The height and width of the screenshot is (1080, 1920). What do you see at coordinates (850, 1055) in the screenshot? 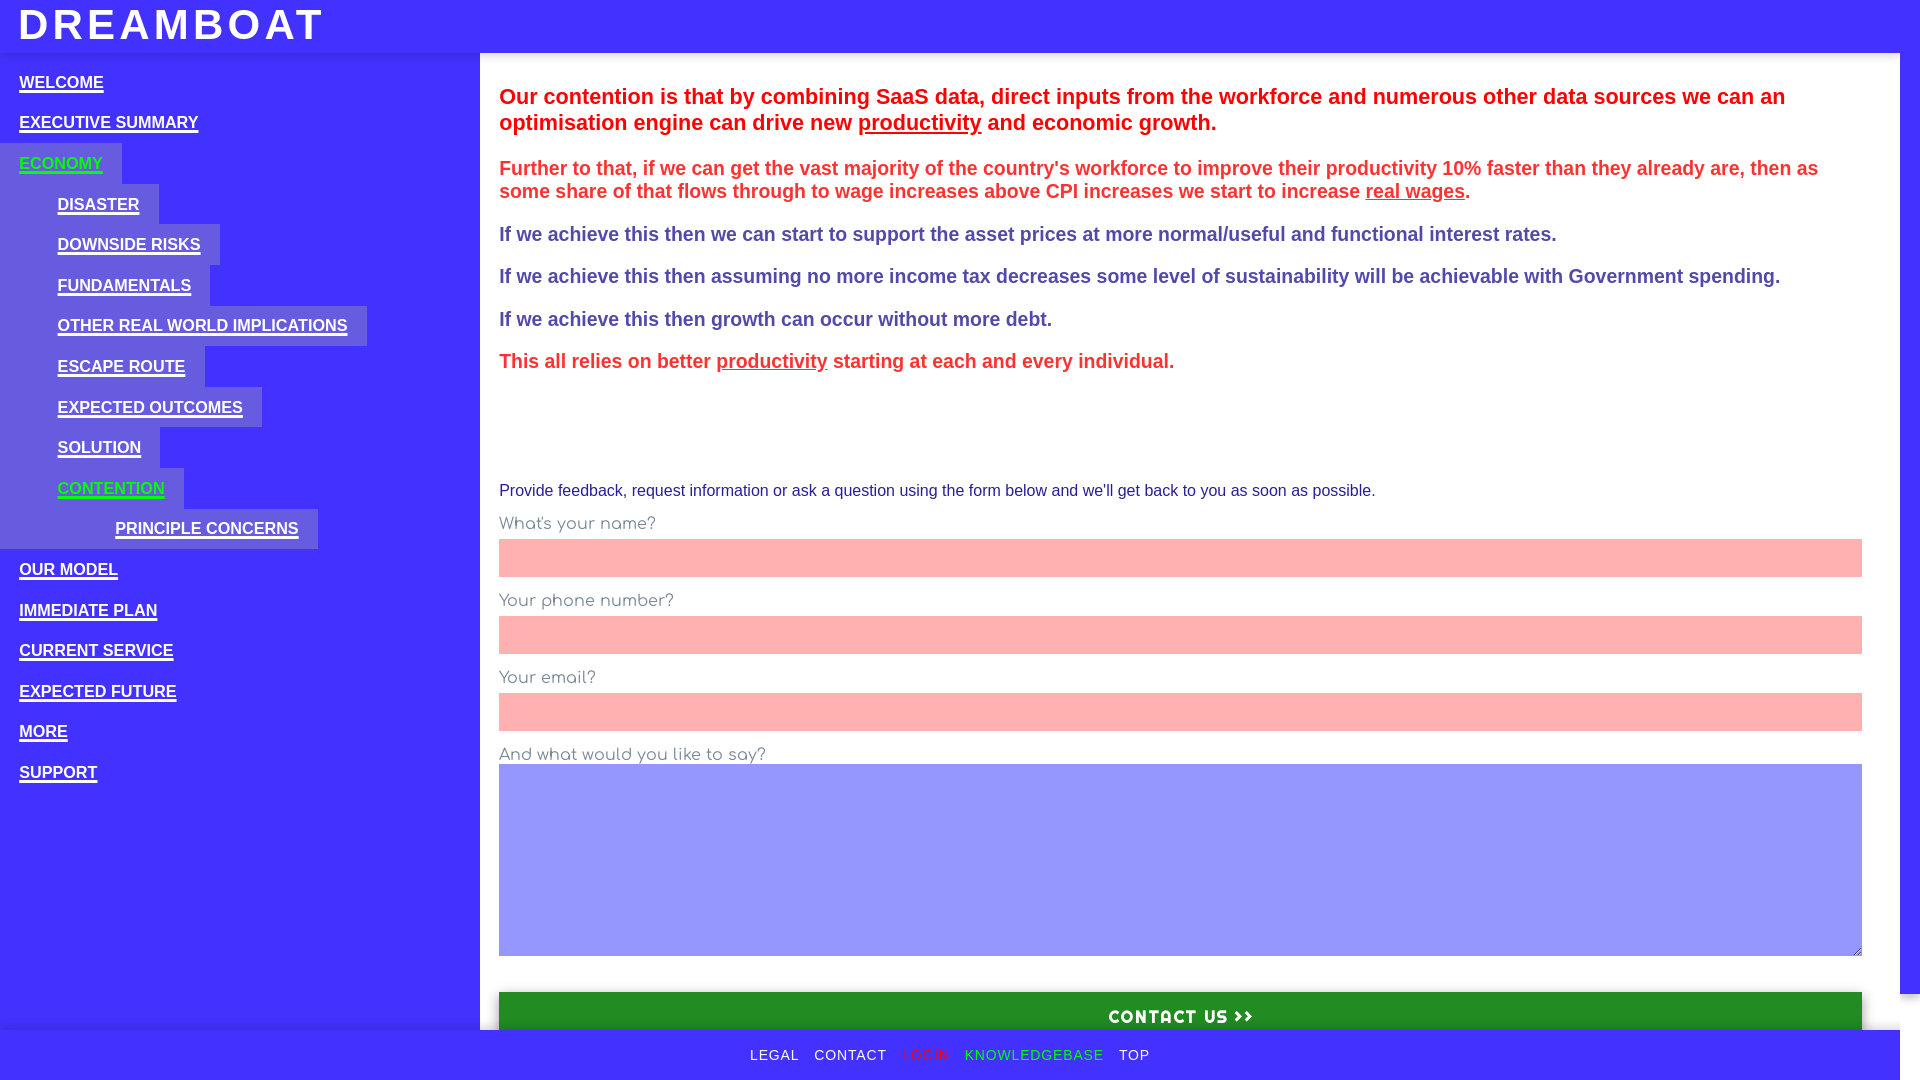
I see `CONTACT` at bounding box center [850, 1055].